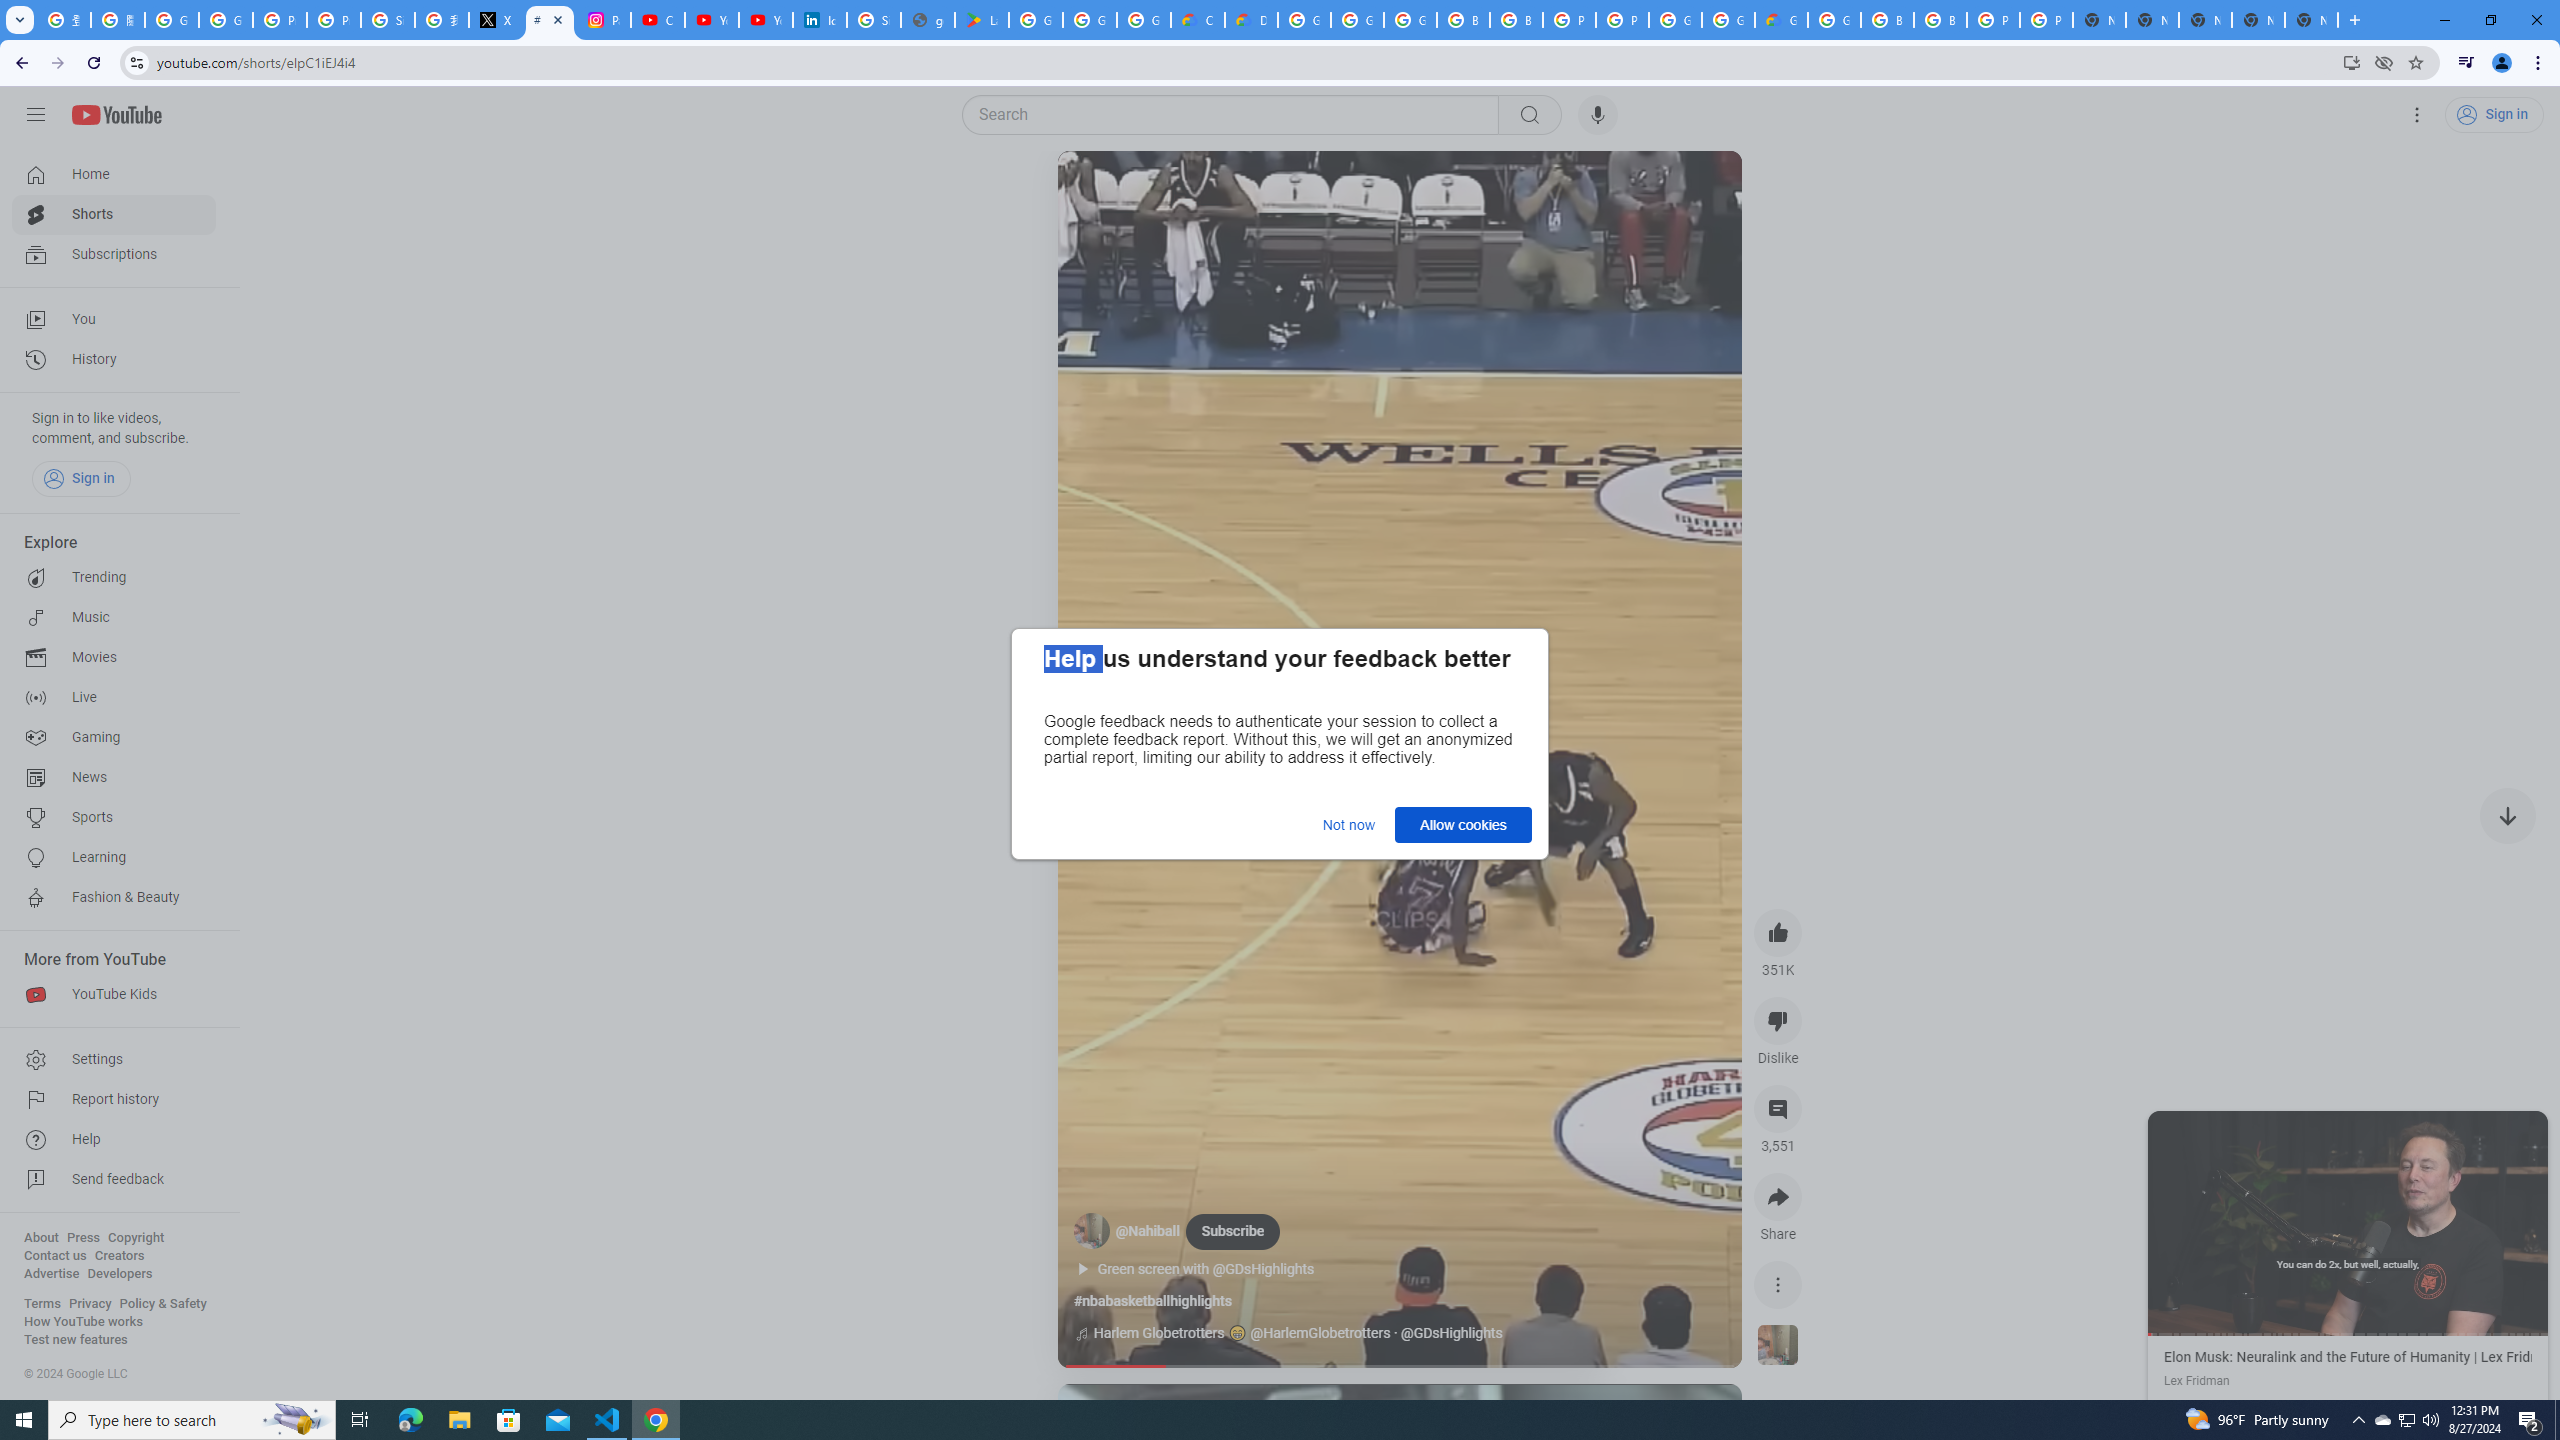 The height and width of the screenshot is (1440, 2560). What do you see at coordinates (114, 994) in the screenshot?
I see `YouTube Kids` at bounding box center [114, 994].